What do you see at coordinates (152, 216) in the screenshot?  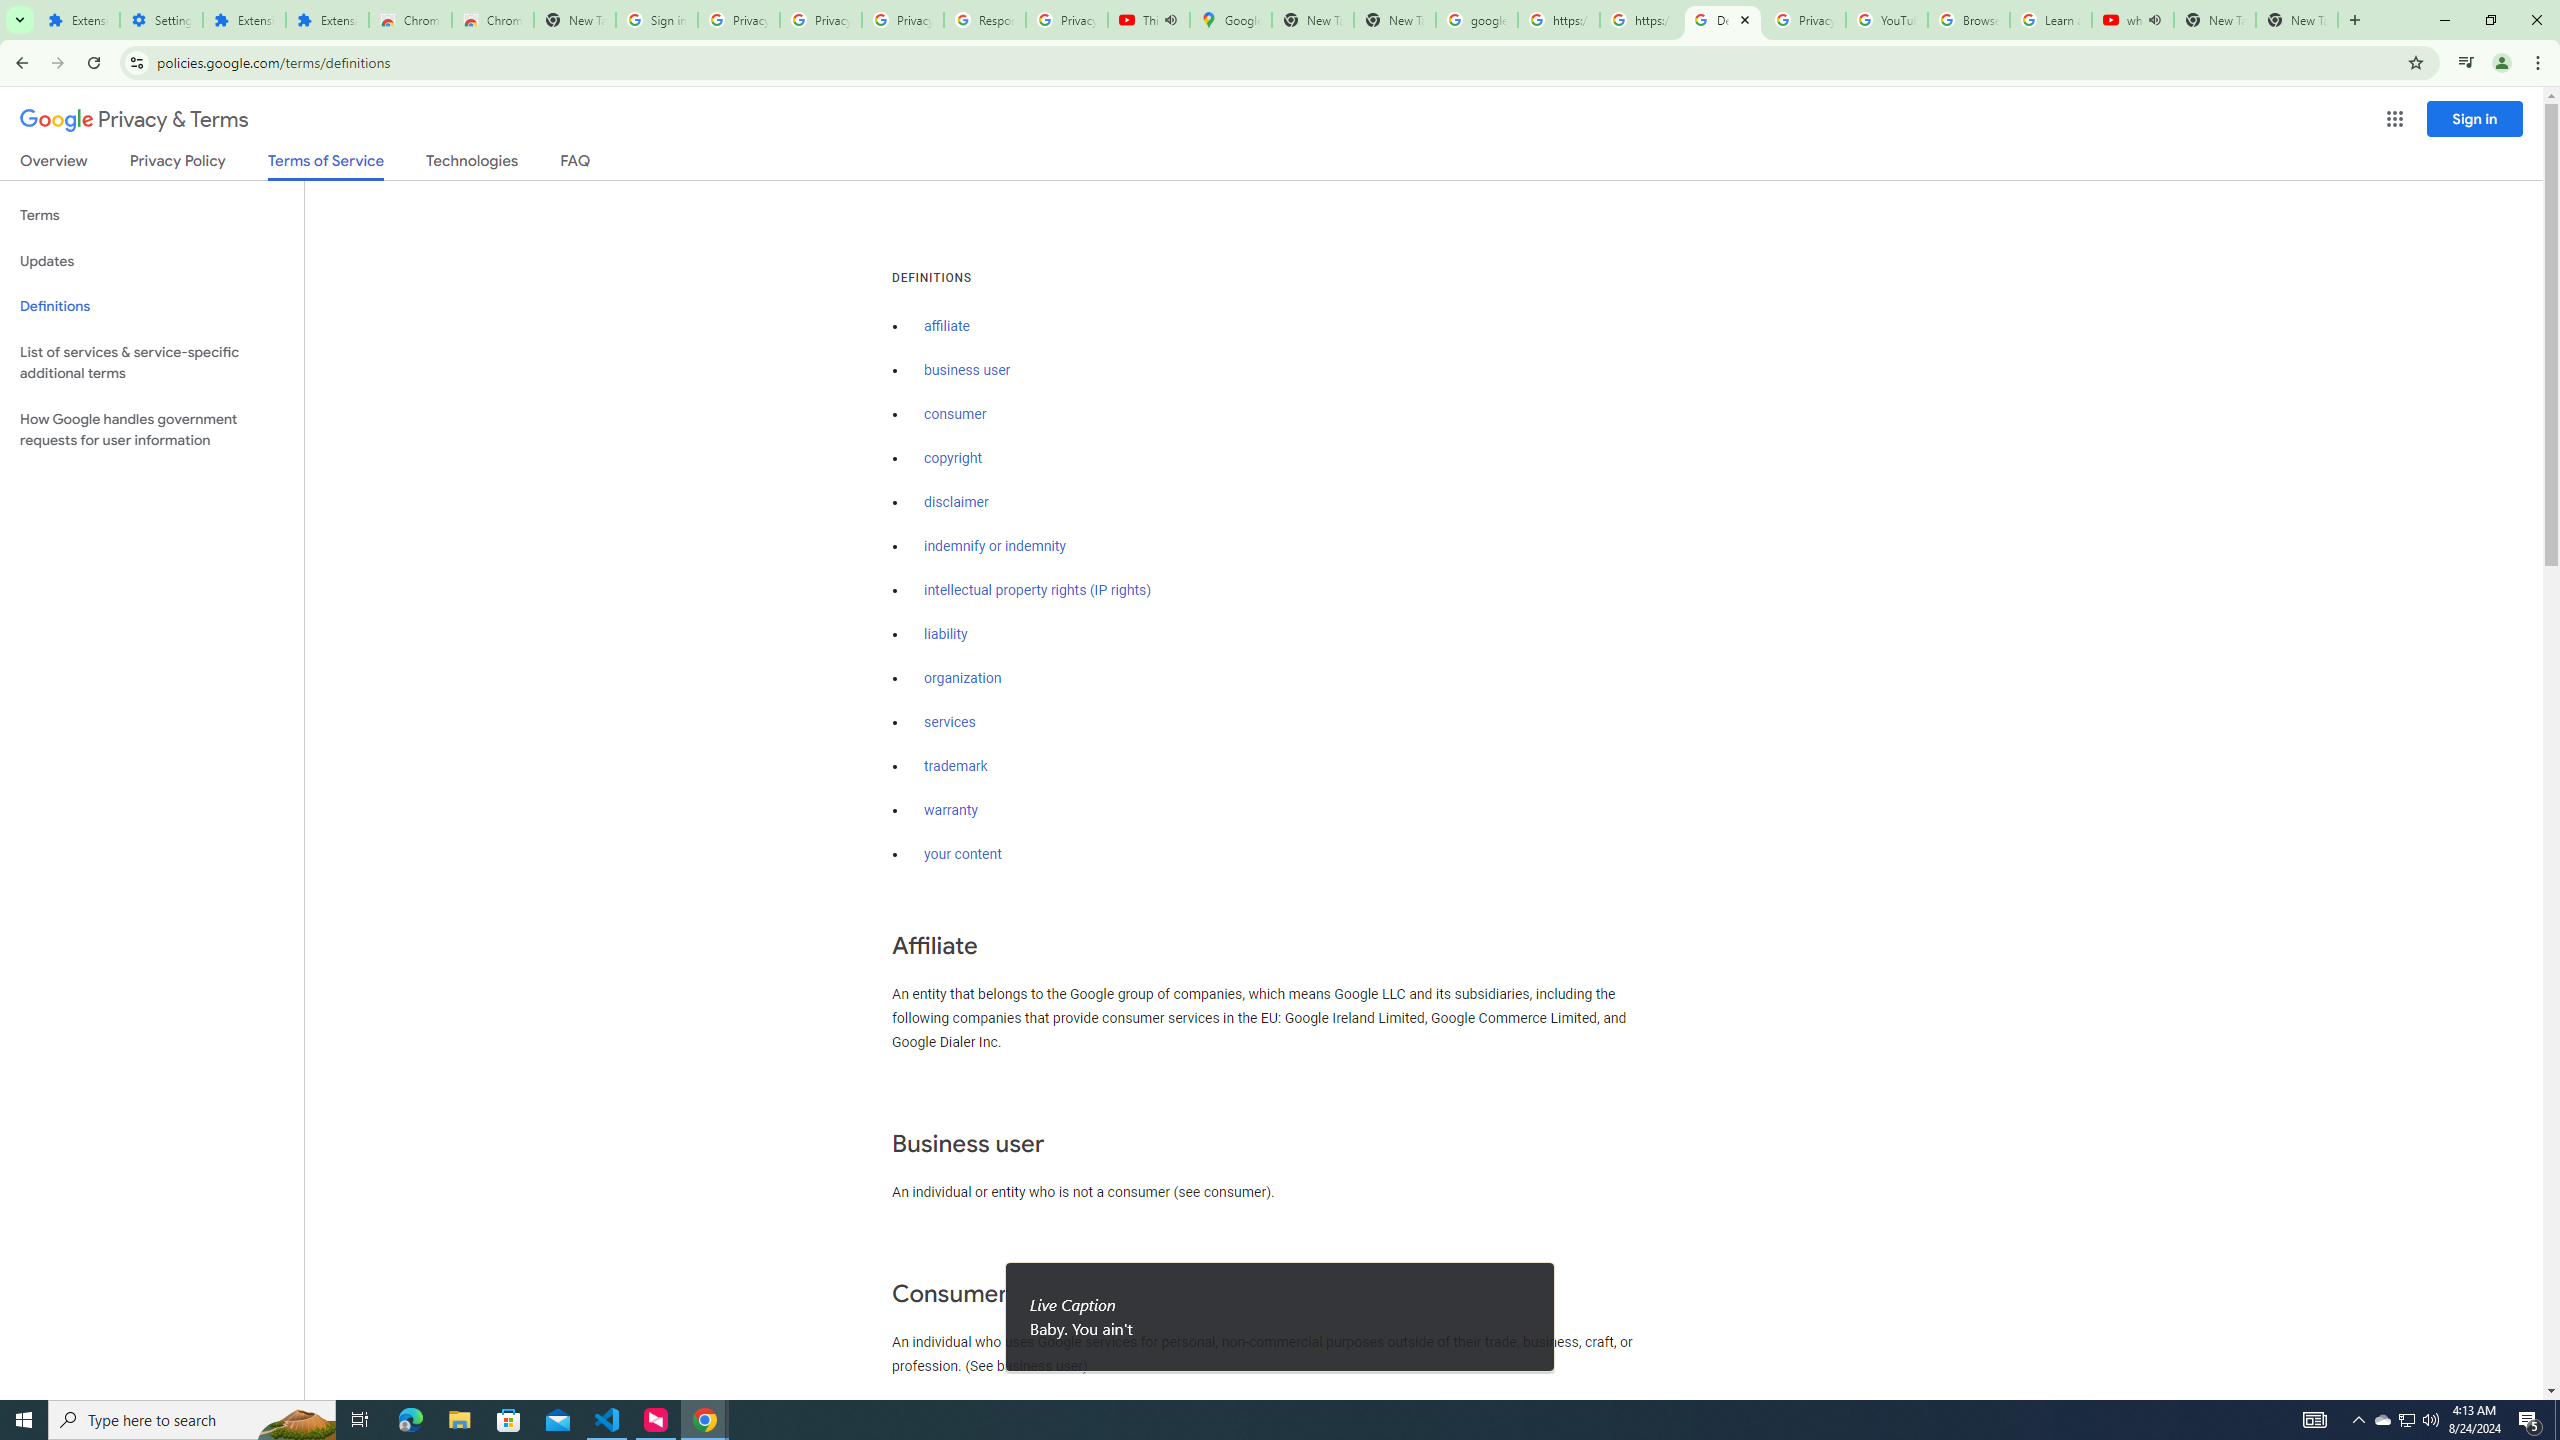 I see `Terms` at bounding box center [152, 216].